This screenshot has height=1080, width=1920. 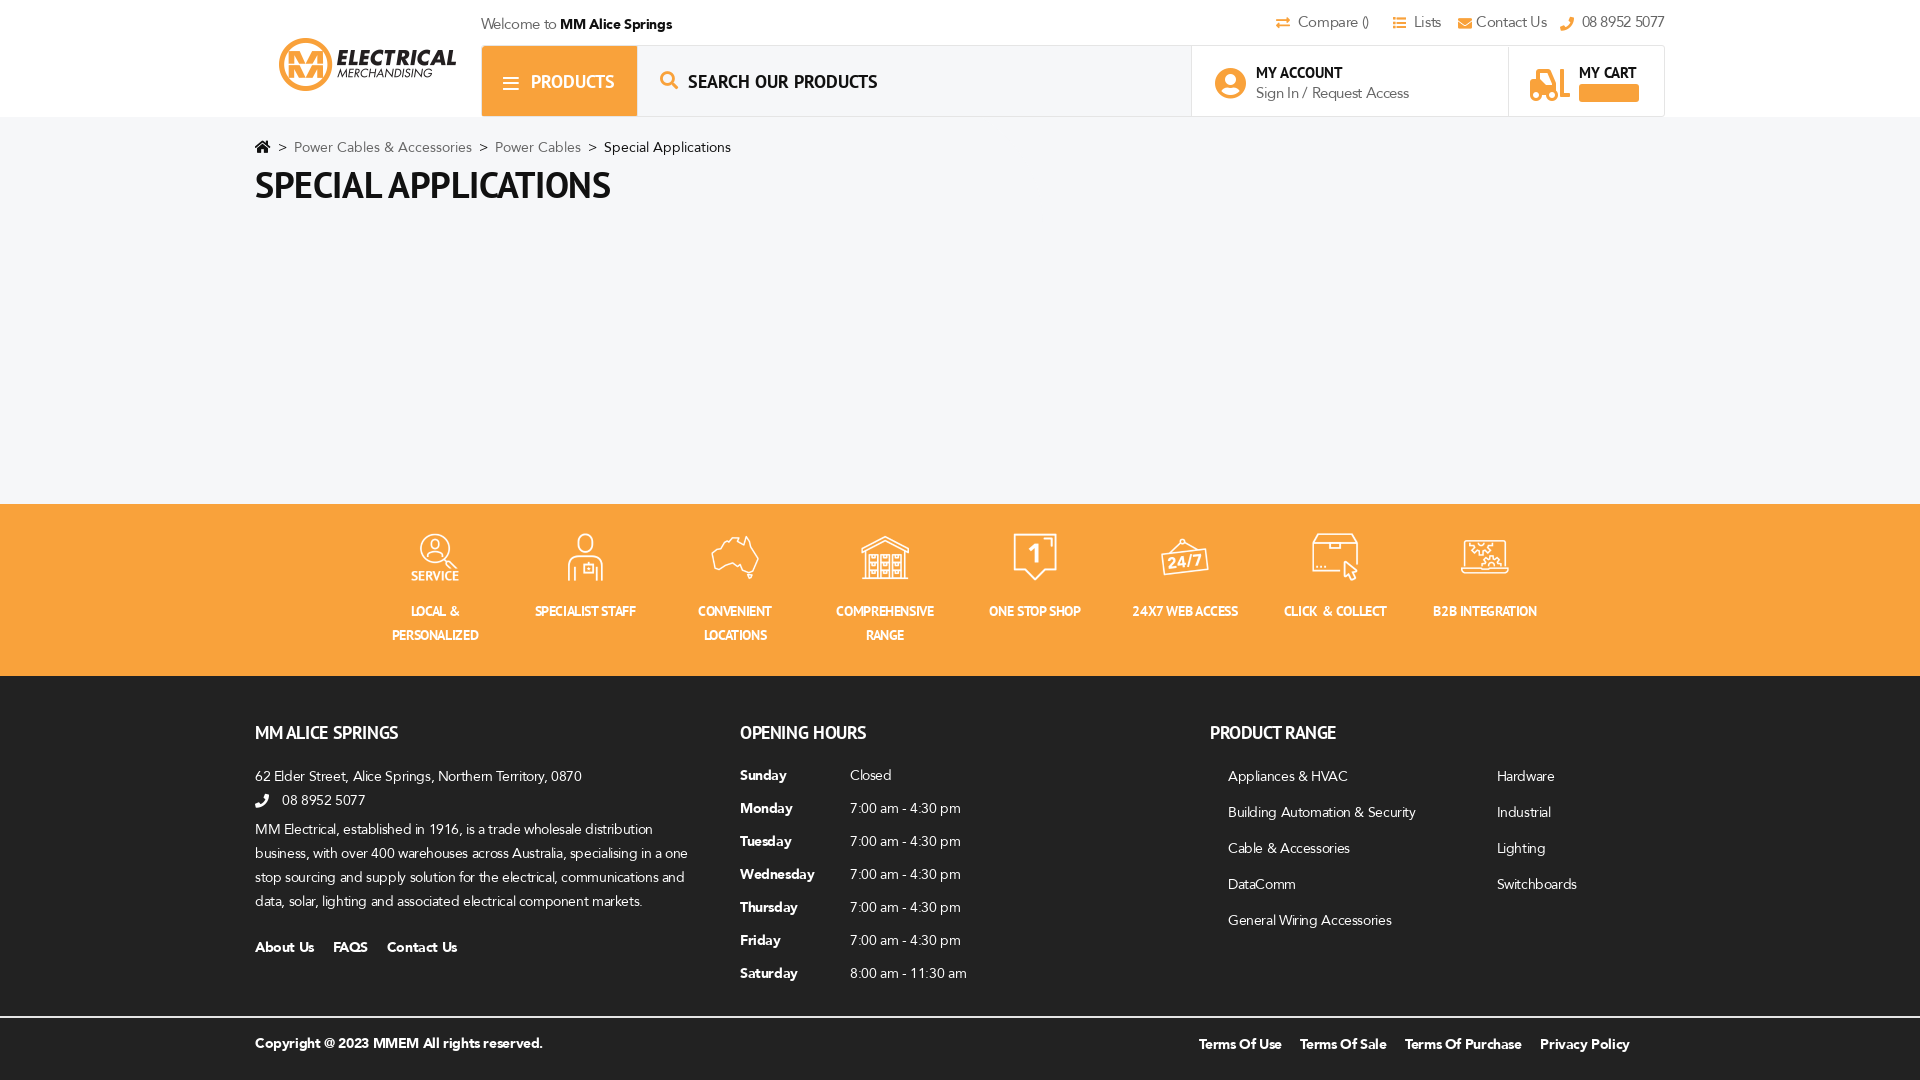 What do you see at coordinates (418, 776) in the screenshot?
I see `62 Elder Street, Alice Springs, Northern Territory, 0870` at bounding box center [418, 776].